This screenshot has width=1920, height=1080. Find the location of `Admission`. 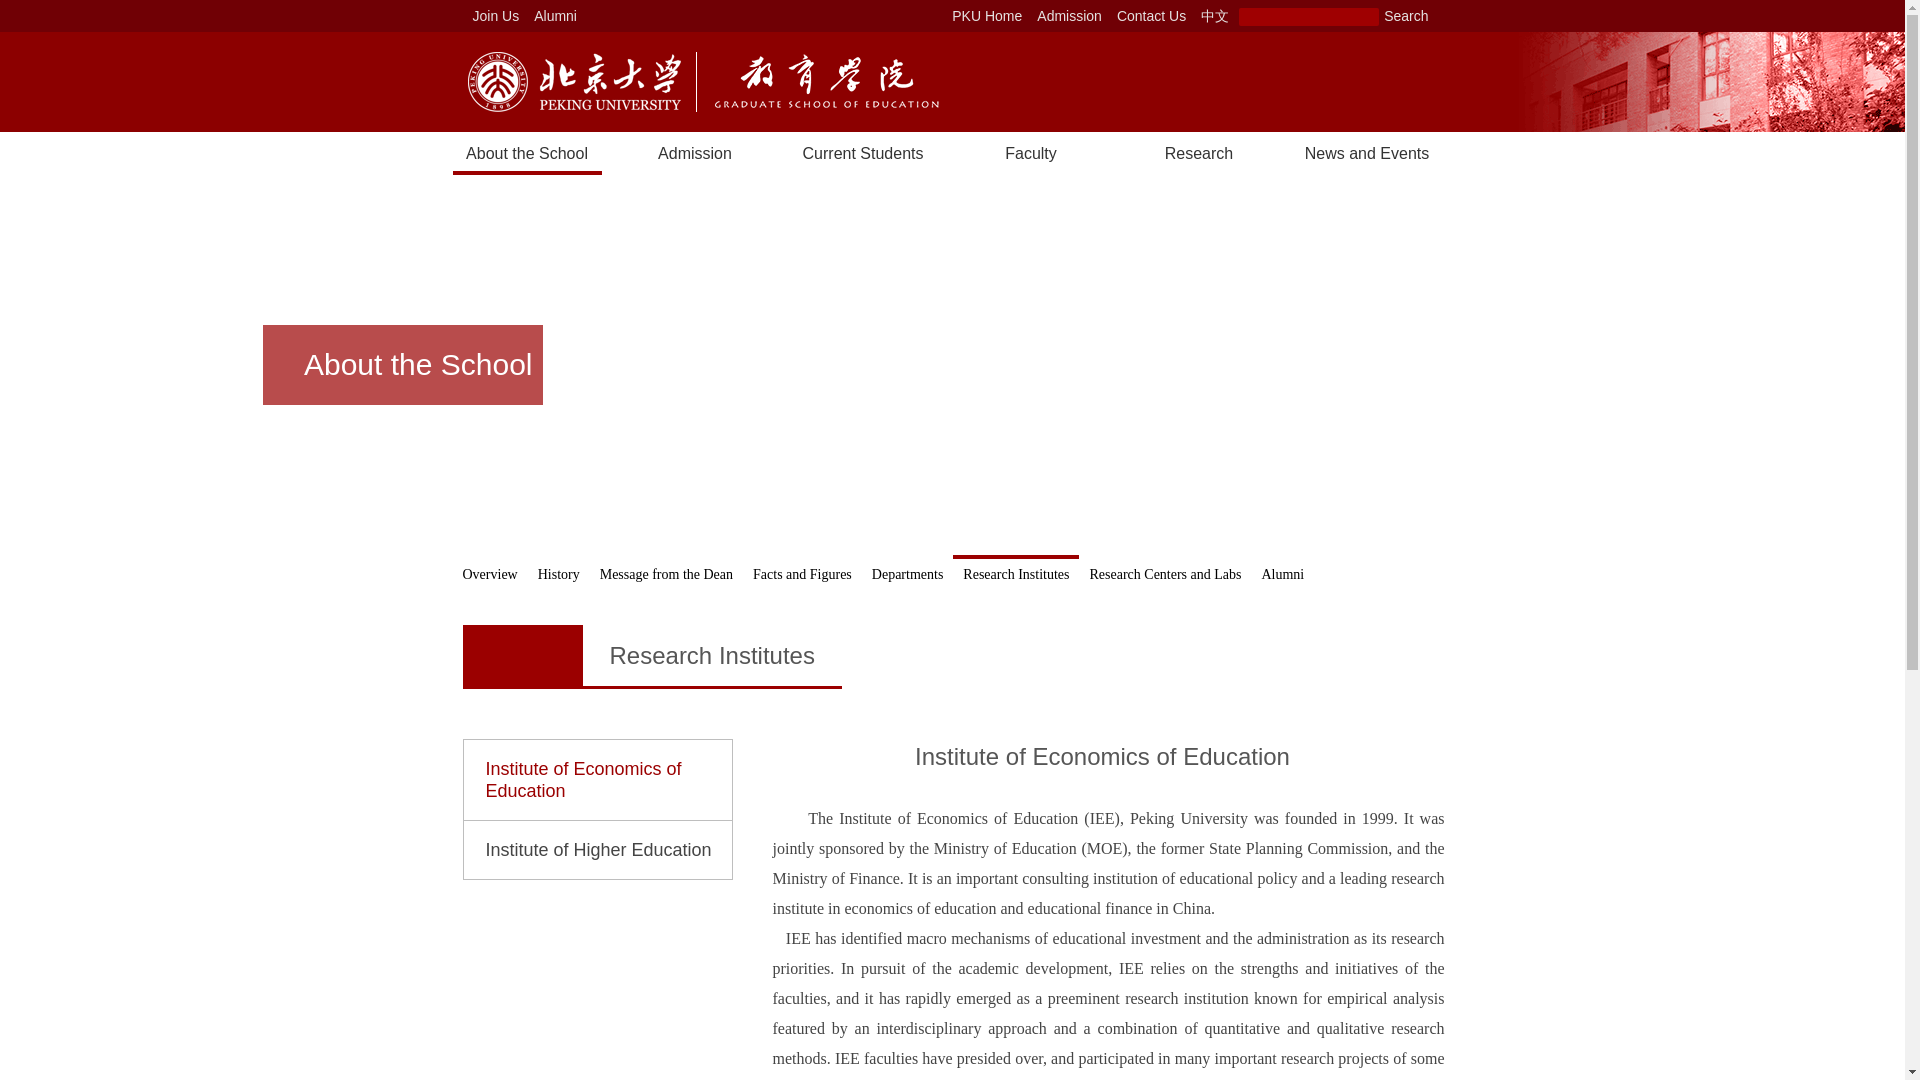

Admission is located at coordinates (1070, 16).